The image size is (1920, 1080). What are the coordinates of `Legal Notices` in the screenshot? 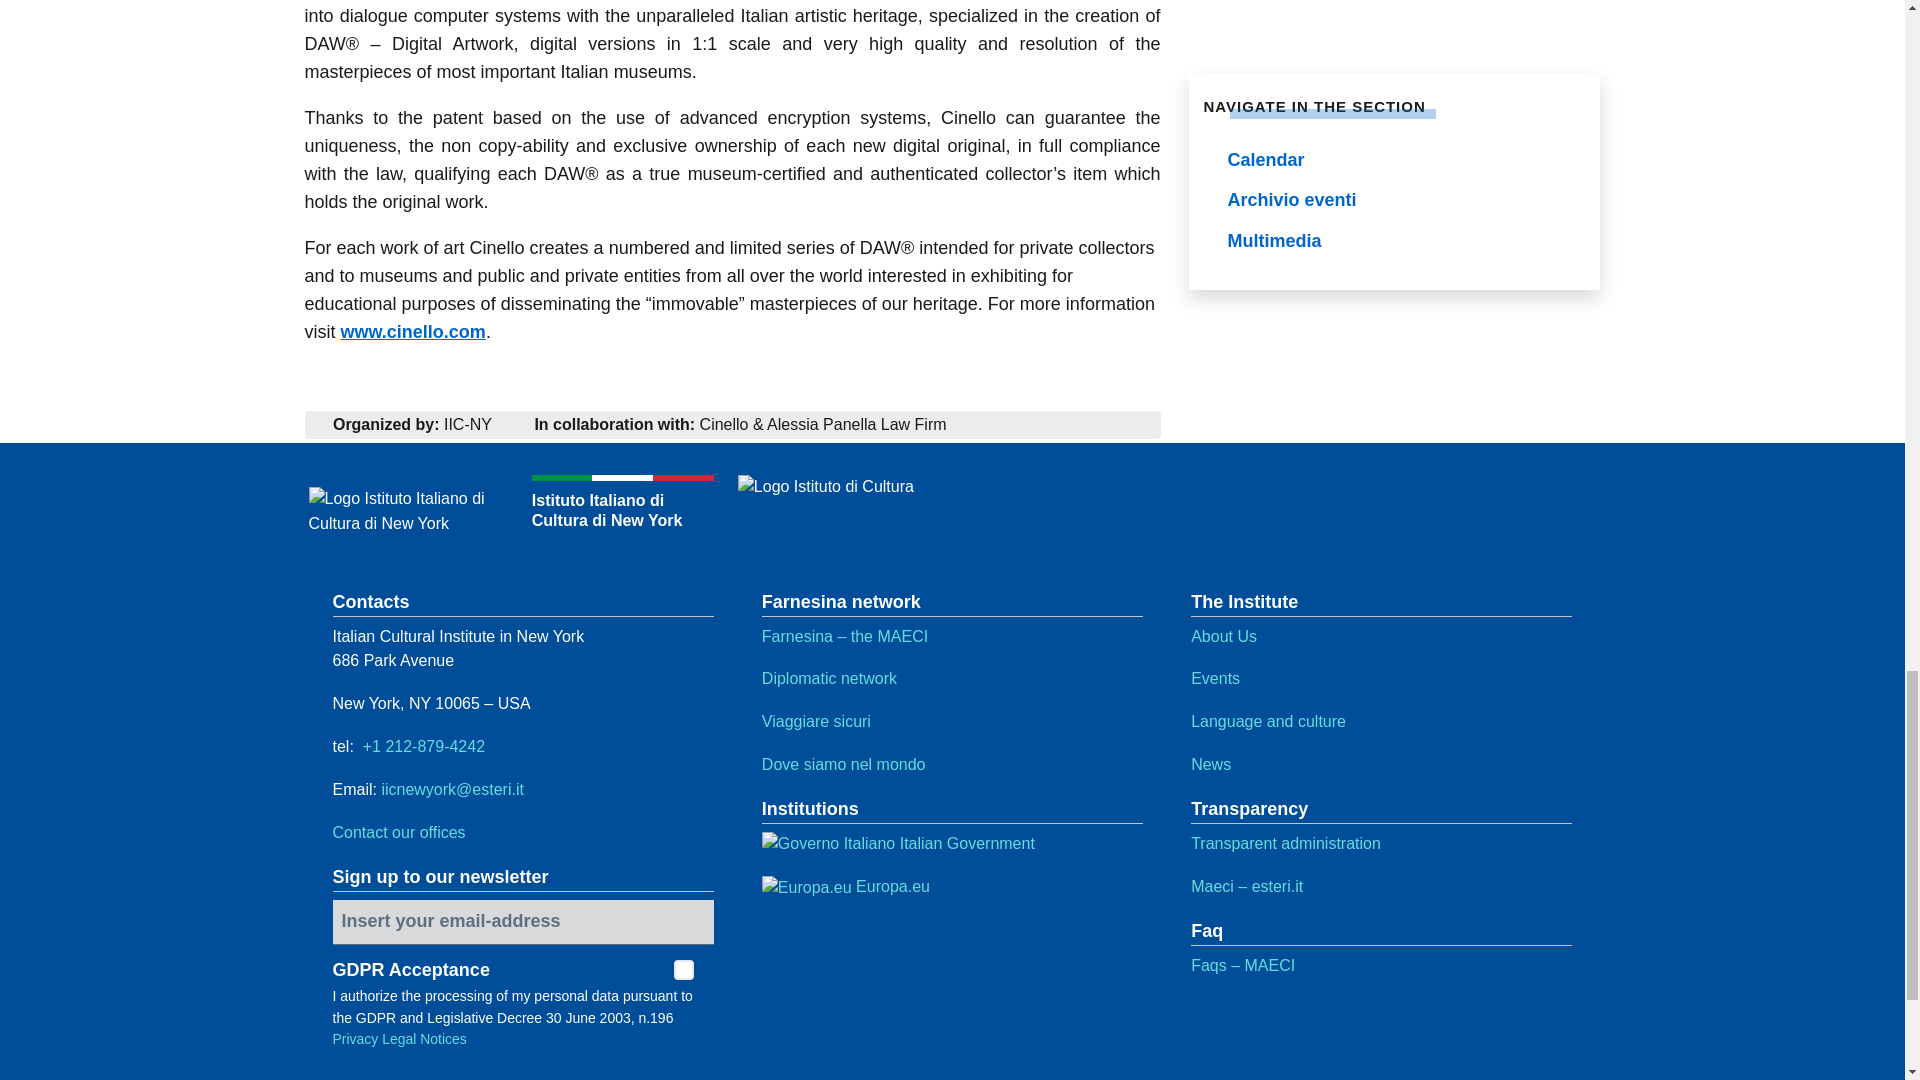 It's located at (424, 1038).